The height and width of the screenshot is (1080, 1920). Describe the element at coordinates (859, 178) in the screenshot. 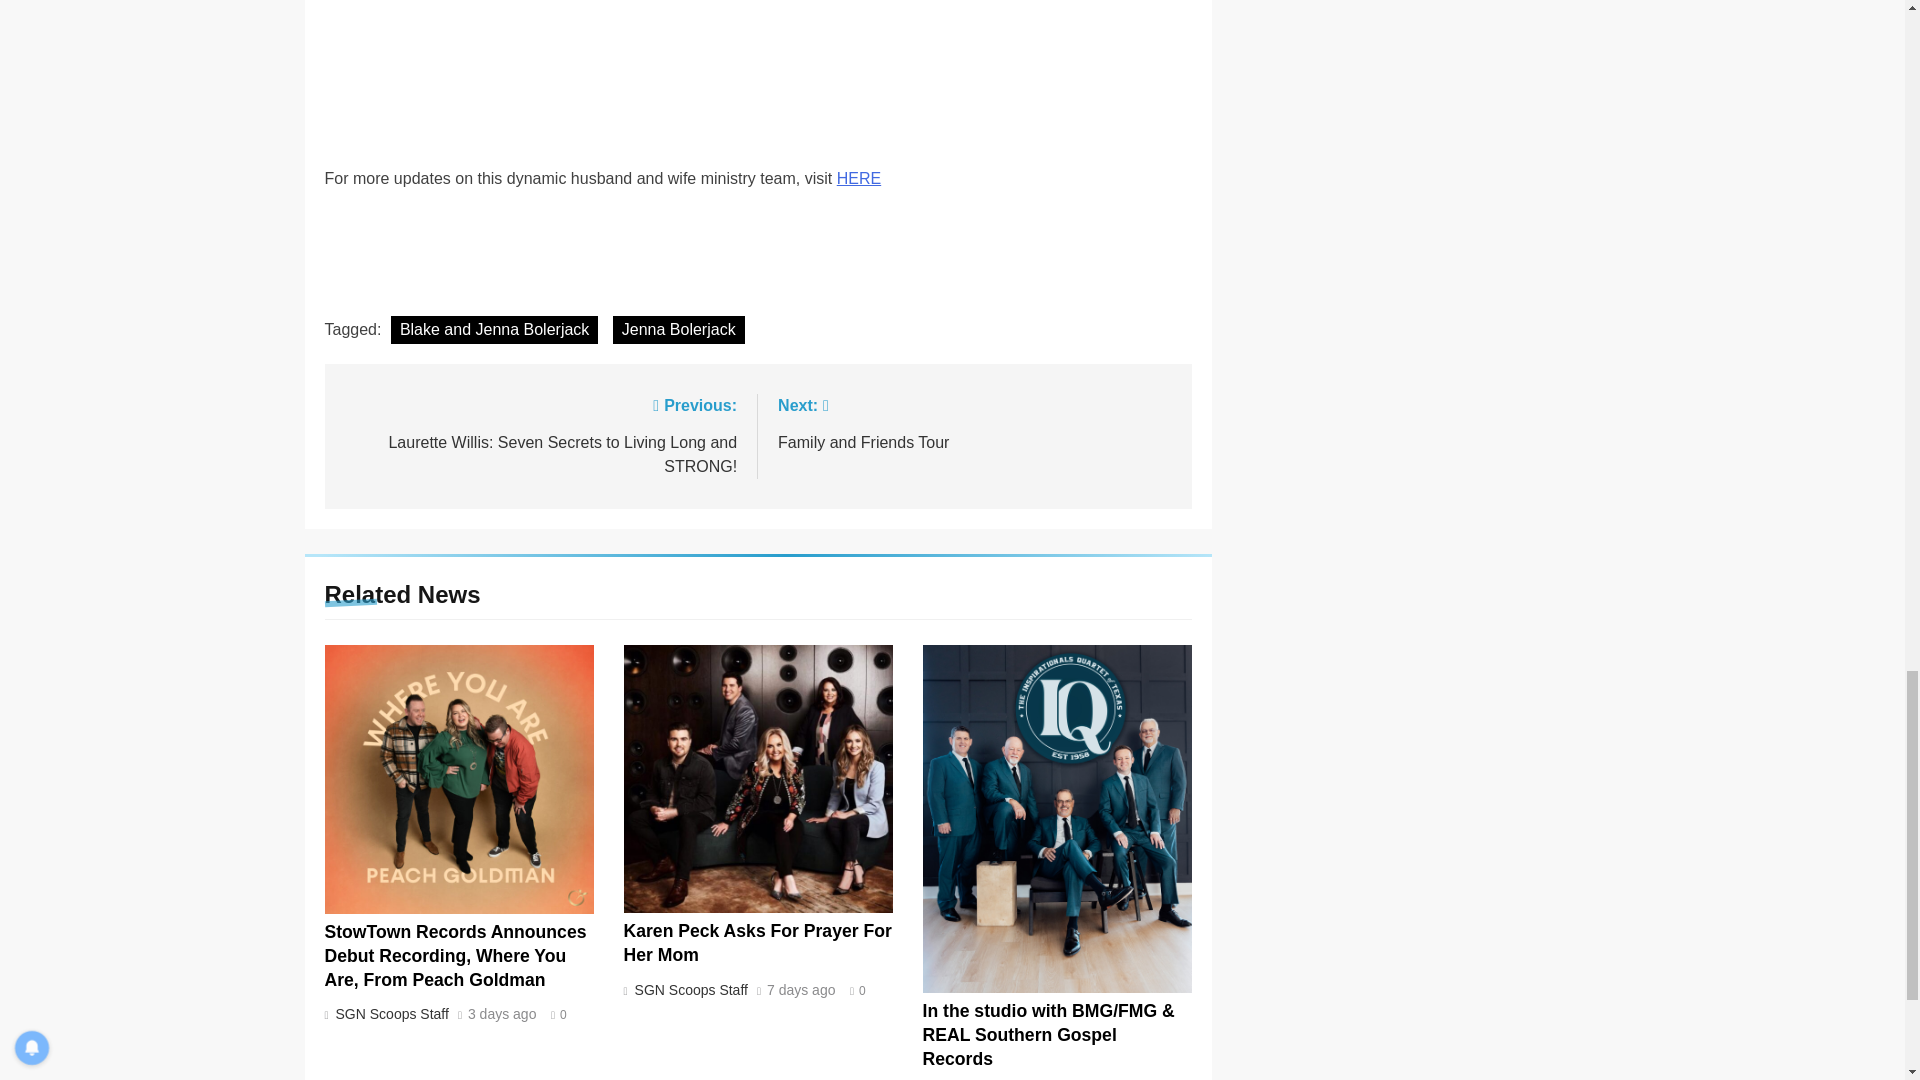

I see `Blake and Jenna Bolerjack` at that location.